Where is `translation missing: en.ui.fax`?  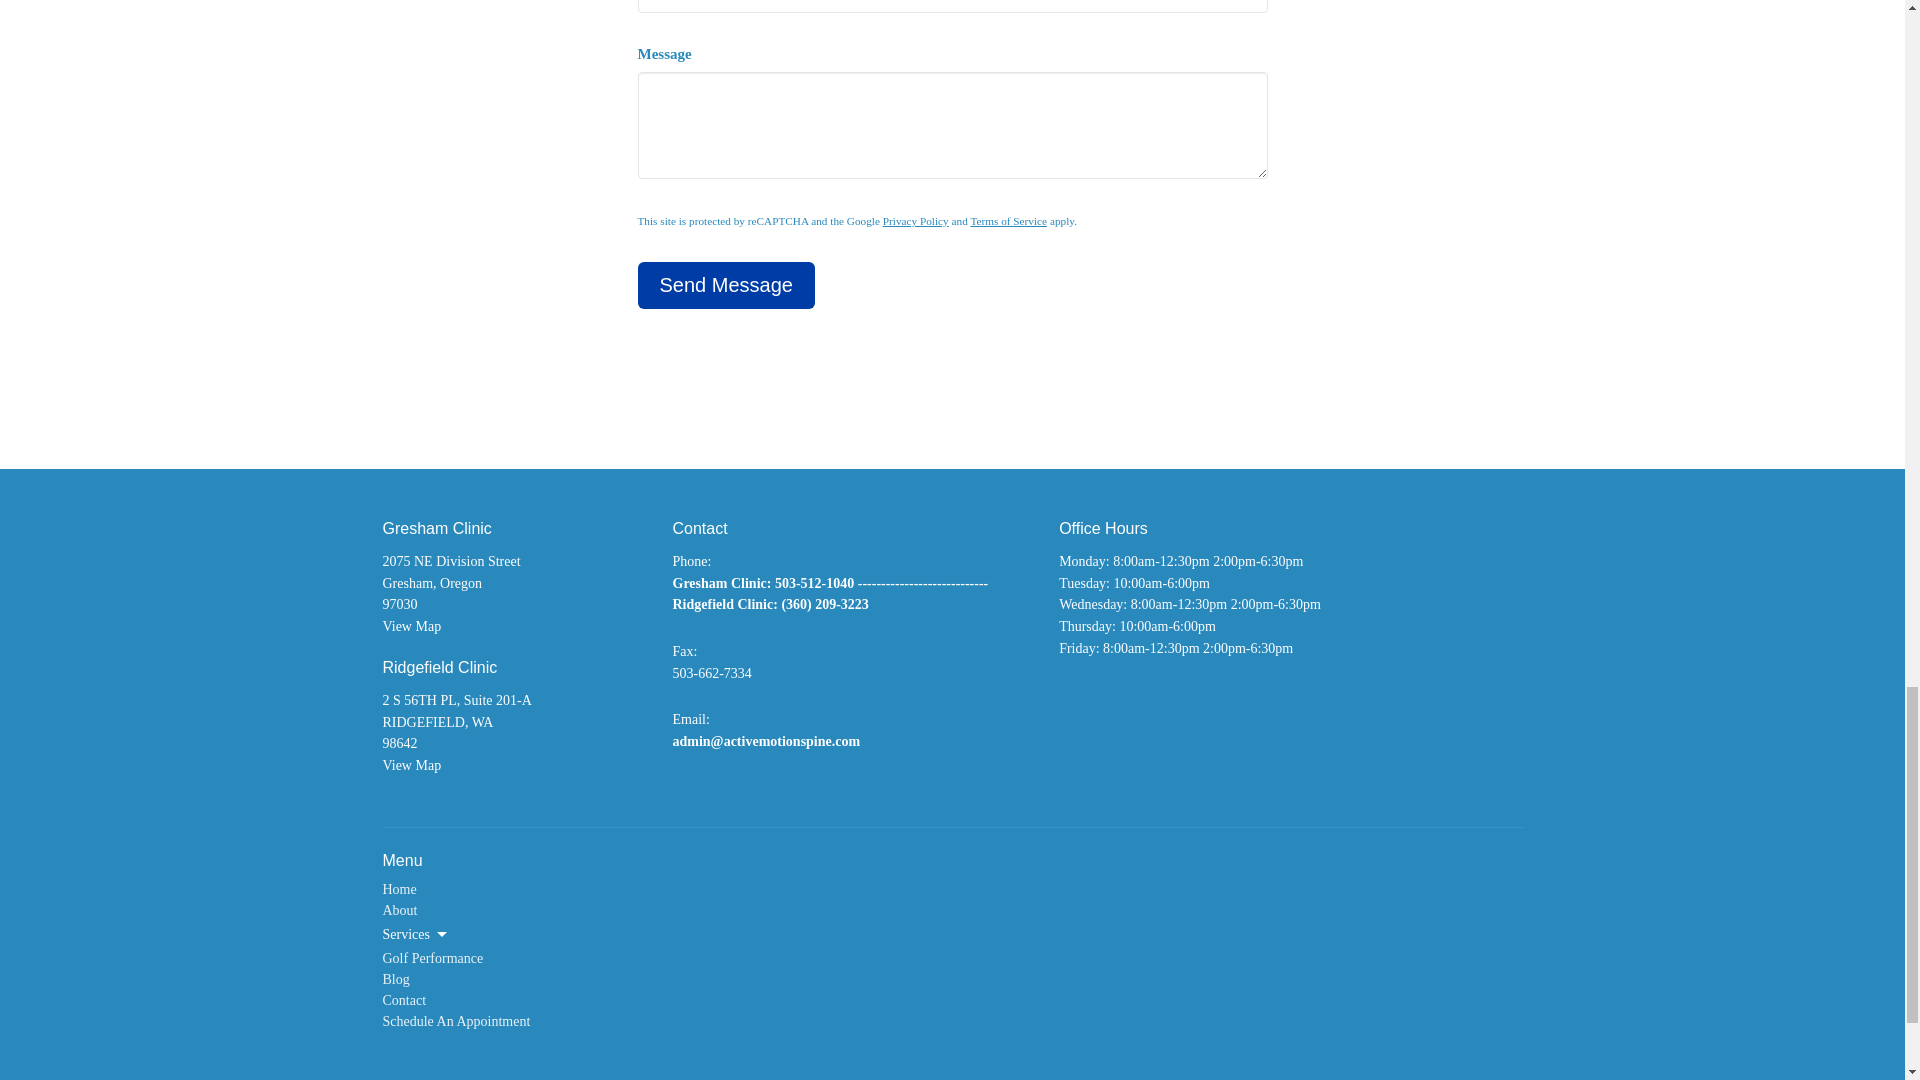
translation missing: en.ui.fax is located at coordinates (682, 650).